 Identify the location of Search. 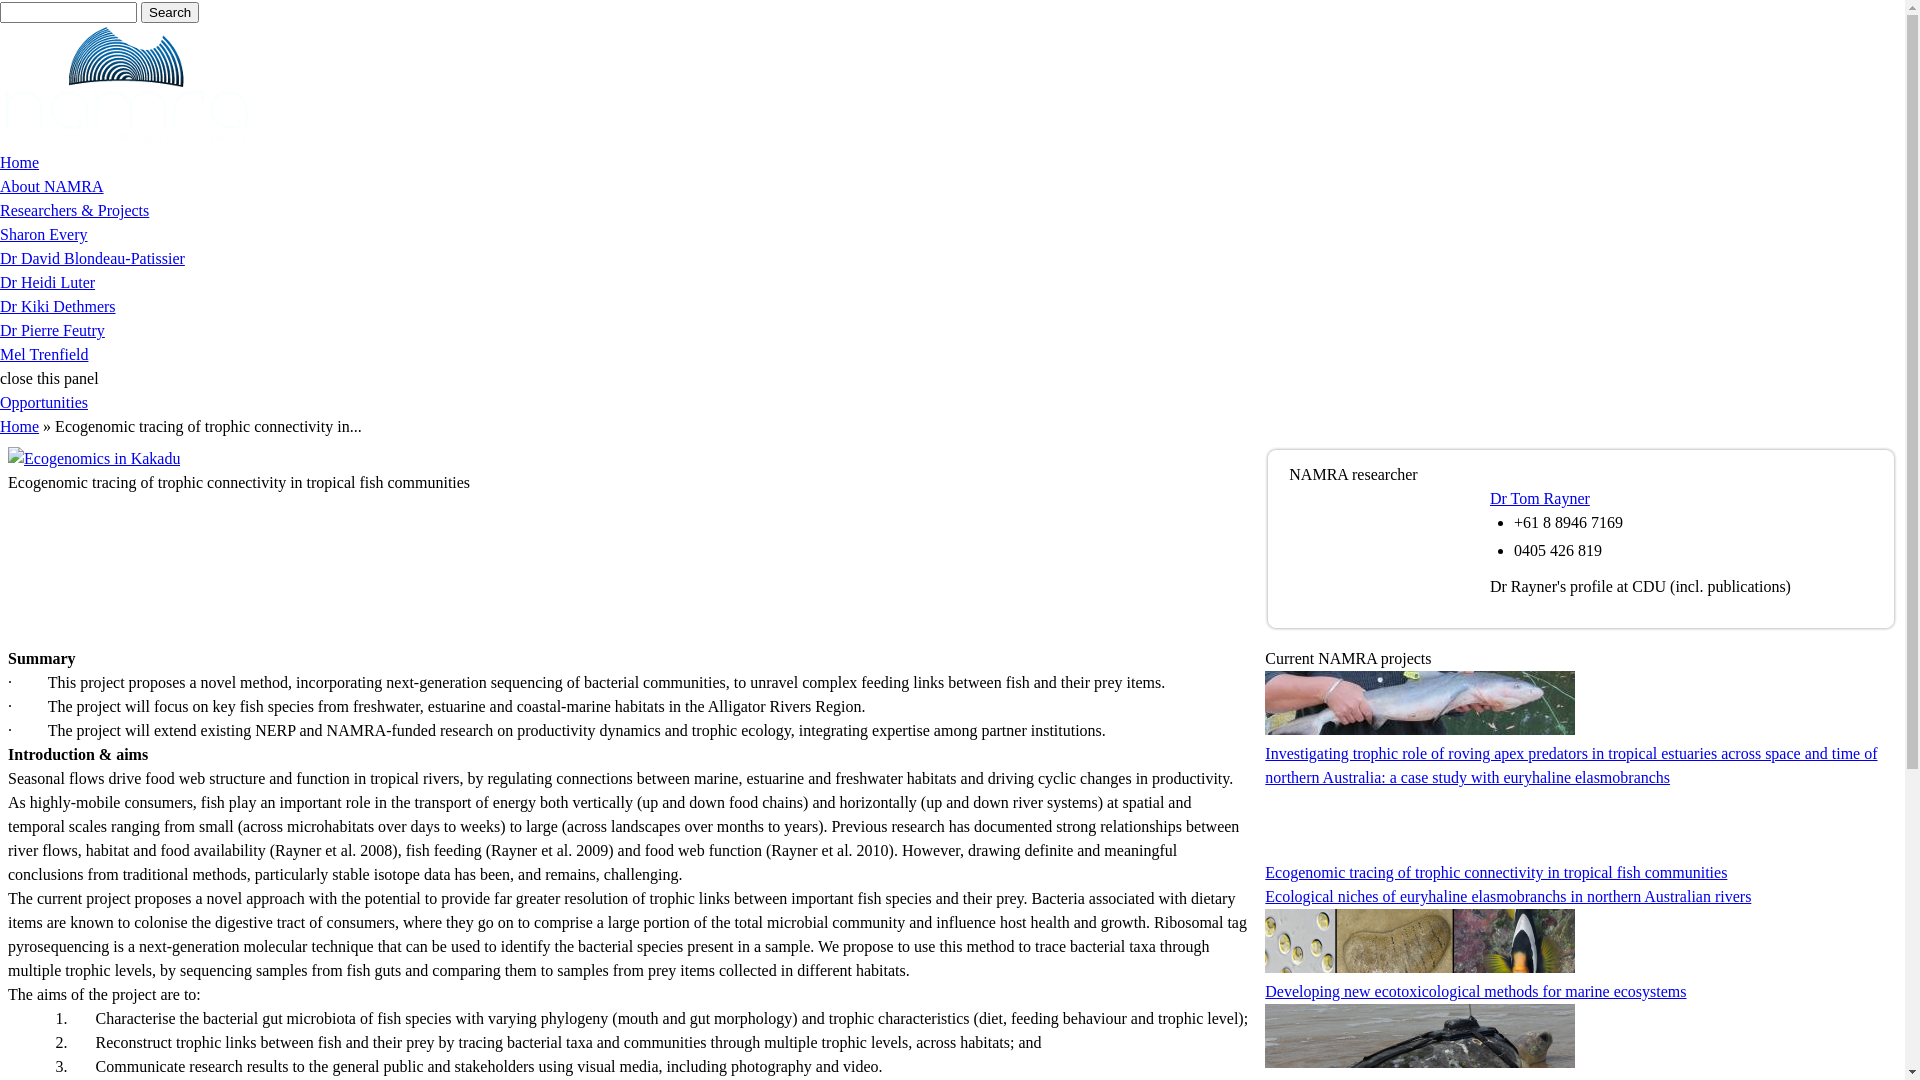
(170, 12).